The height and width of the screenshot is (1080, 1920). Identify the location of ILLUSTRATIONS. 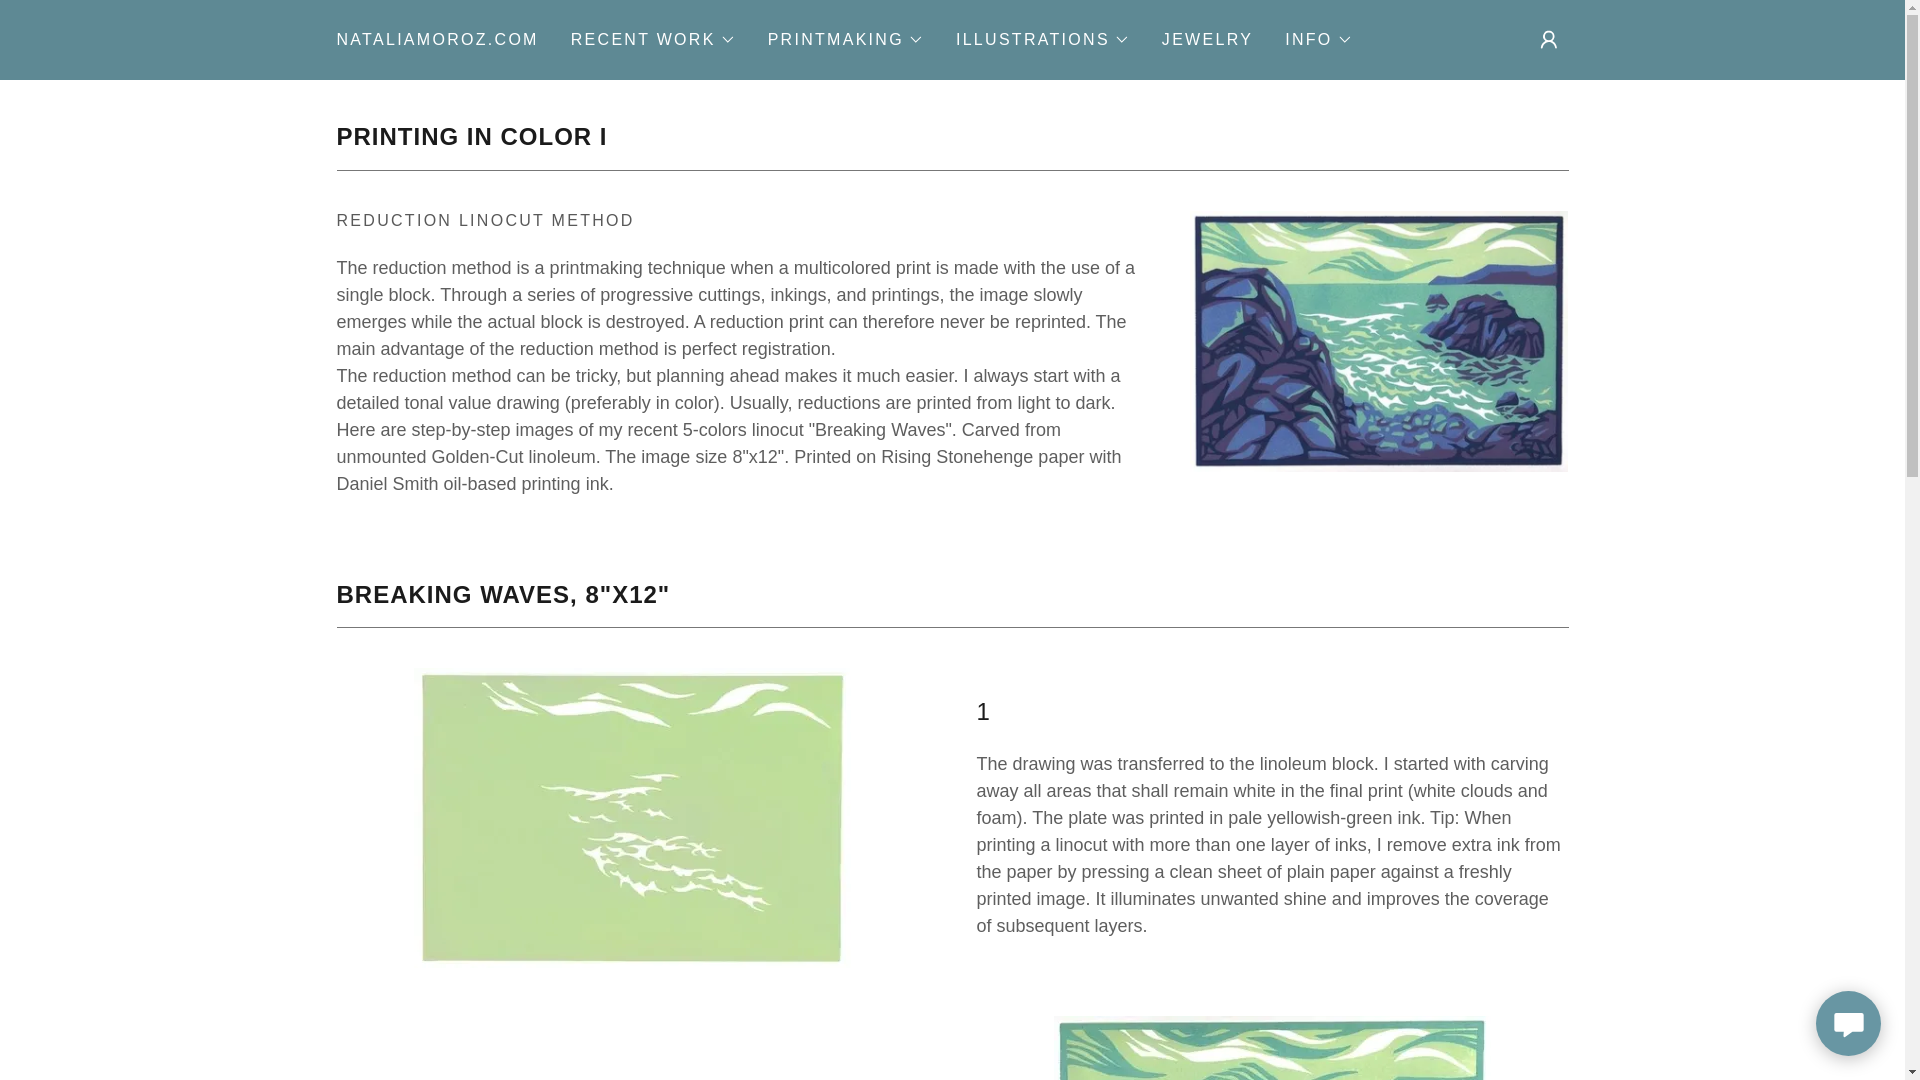
(1043, 40).